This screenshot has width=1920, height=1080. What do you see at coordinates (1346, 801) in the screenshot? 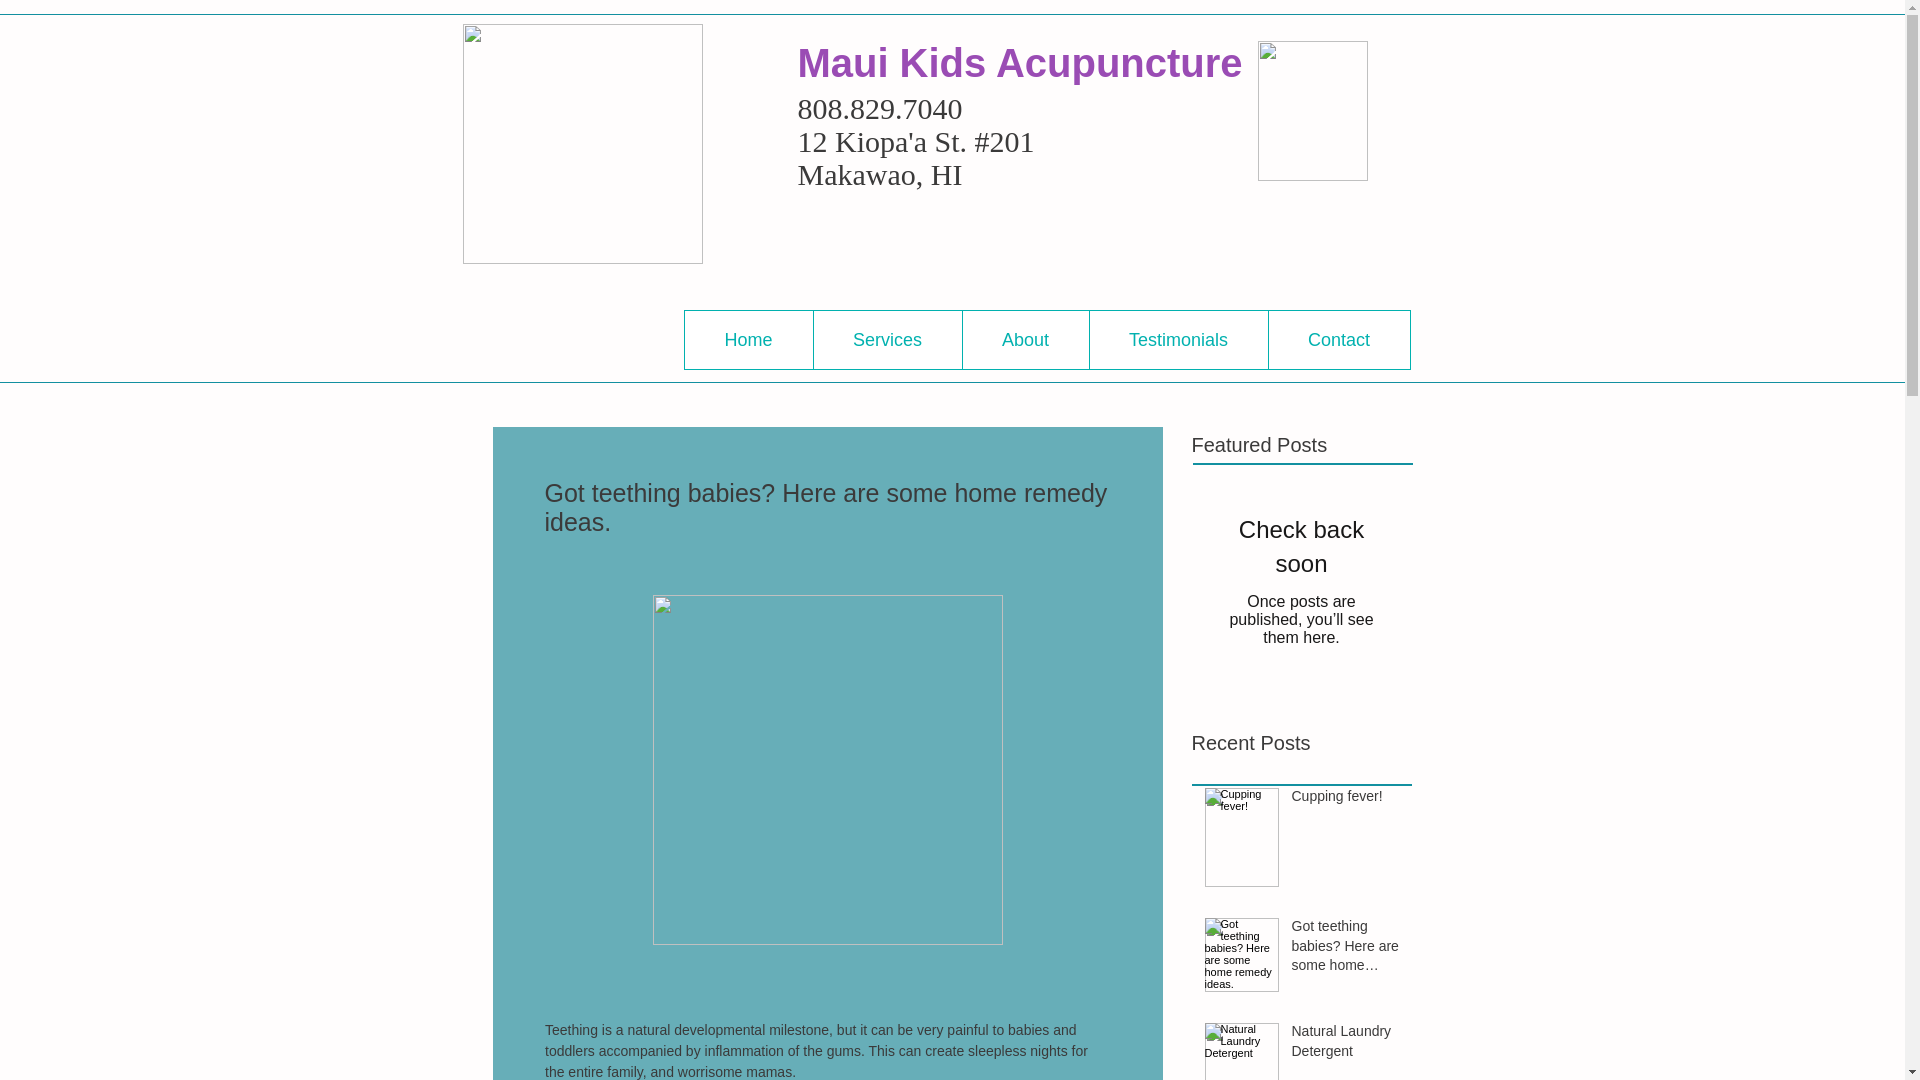
I see `Cupping fever!` at bounding box center [1346, 801].